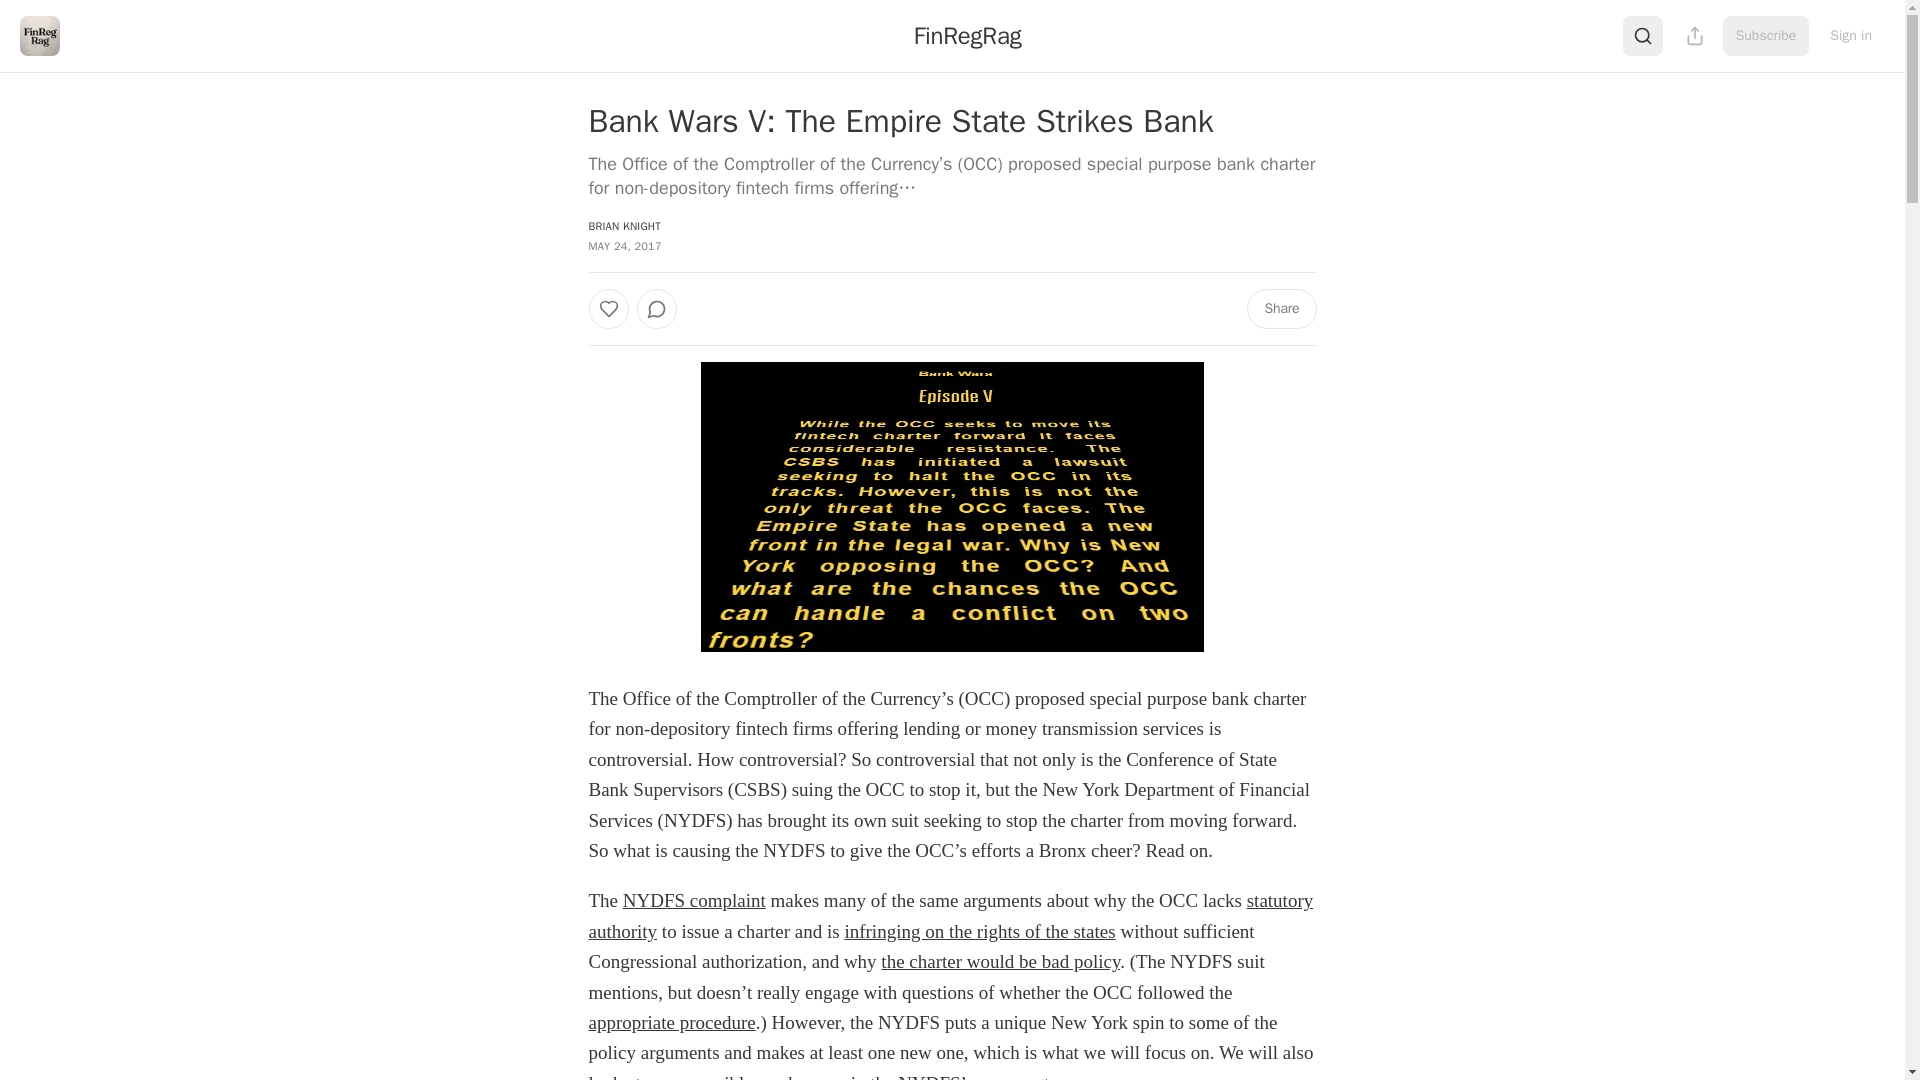 The height and width of the screenshot is (1080, 1920). Describe the element at coordinates (624, 226) in the screenshot. I see `BRIAN KNIGHT` at that location.